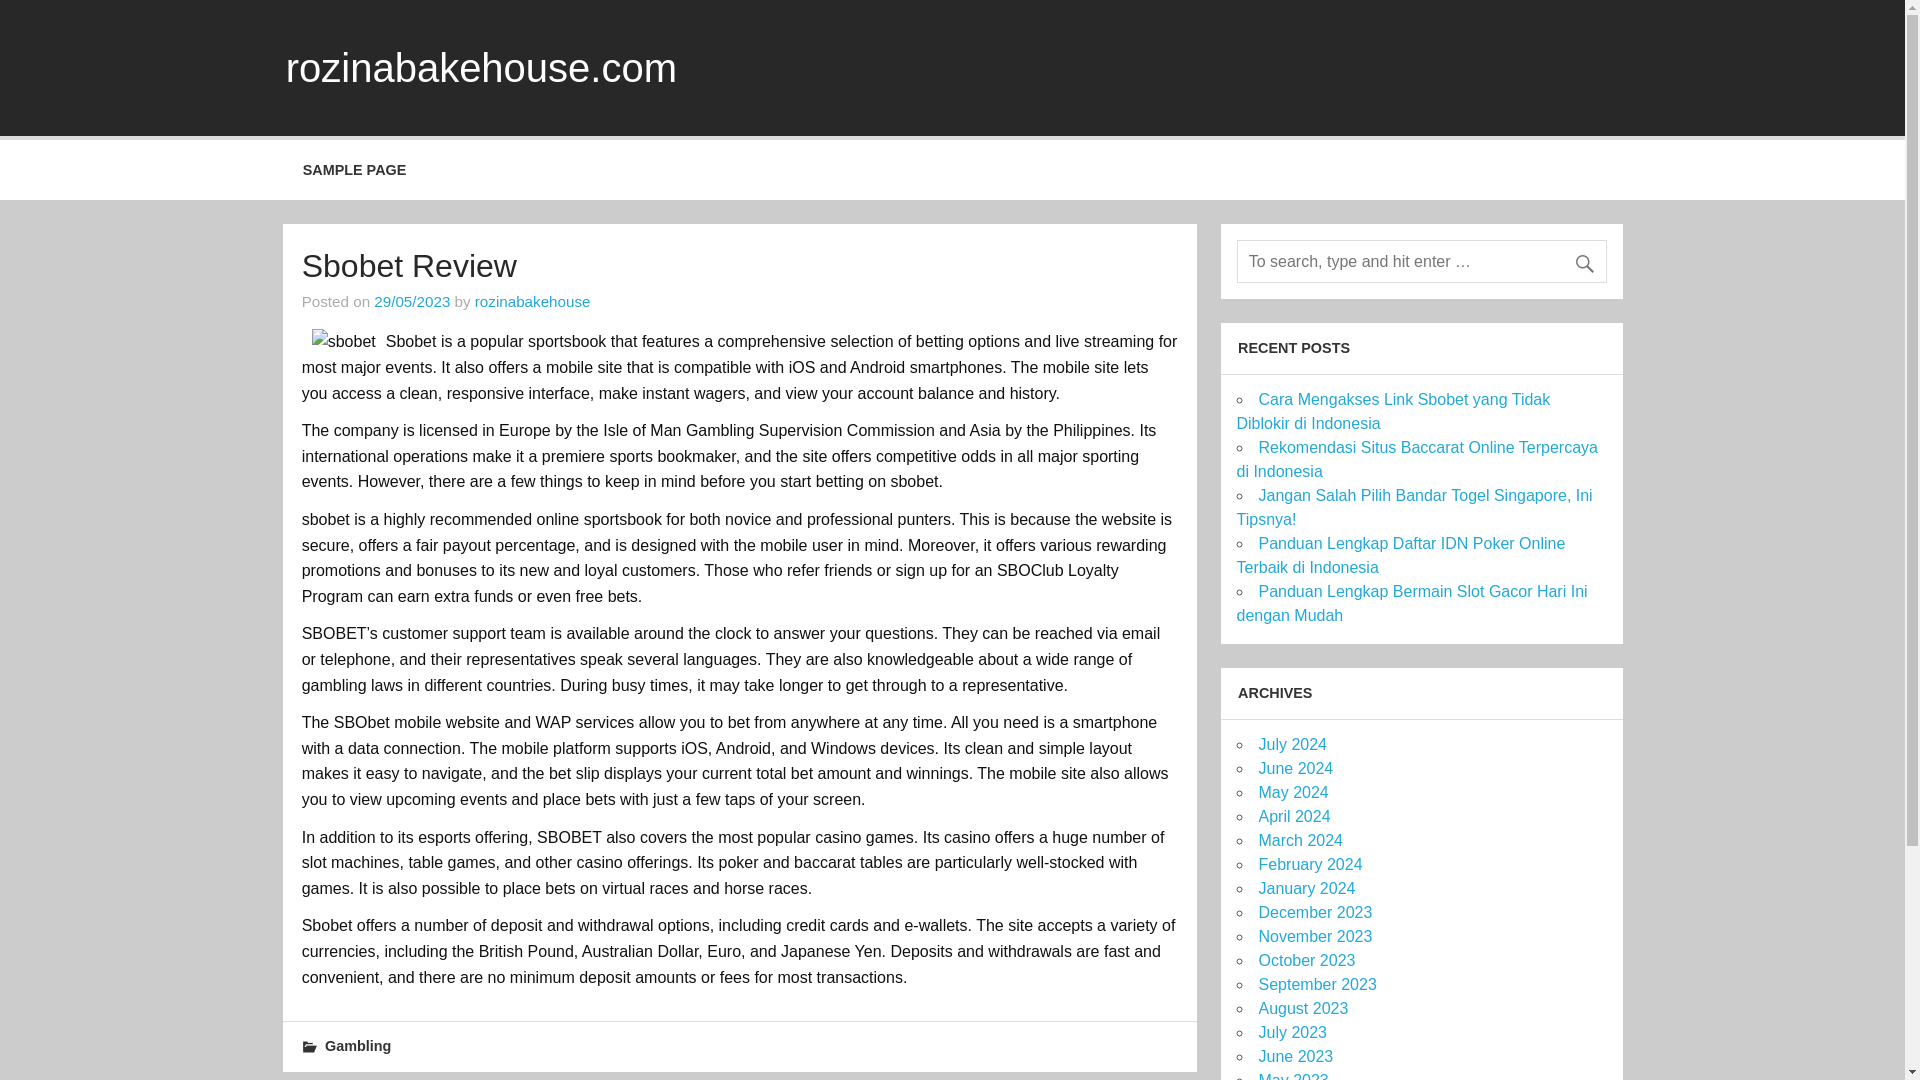 The image size is (1920, 1080). Describe the element at coordinates (1316, 984) in the screenshot. I see `September 2023` at that location.